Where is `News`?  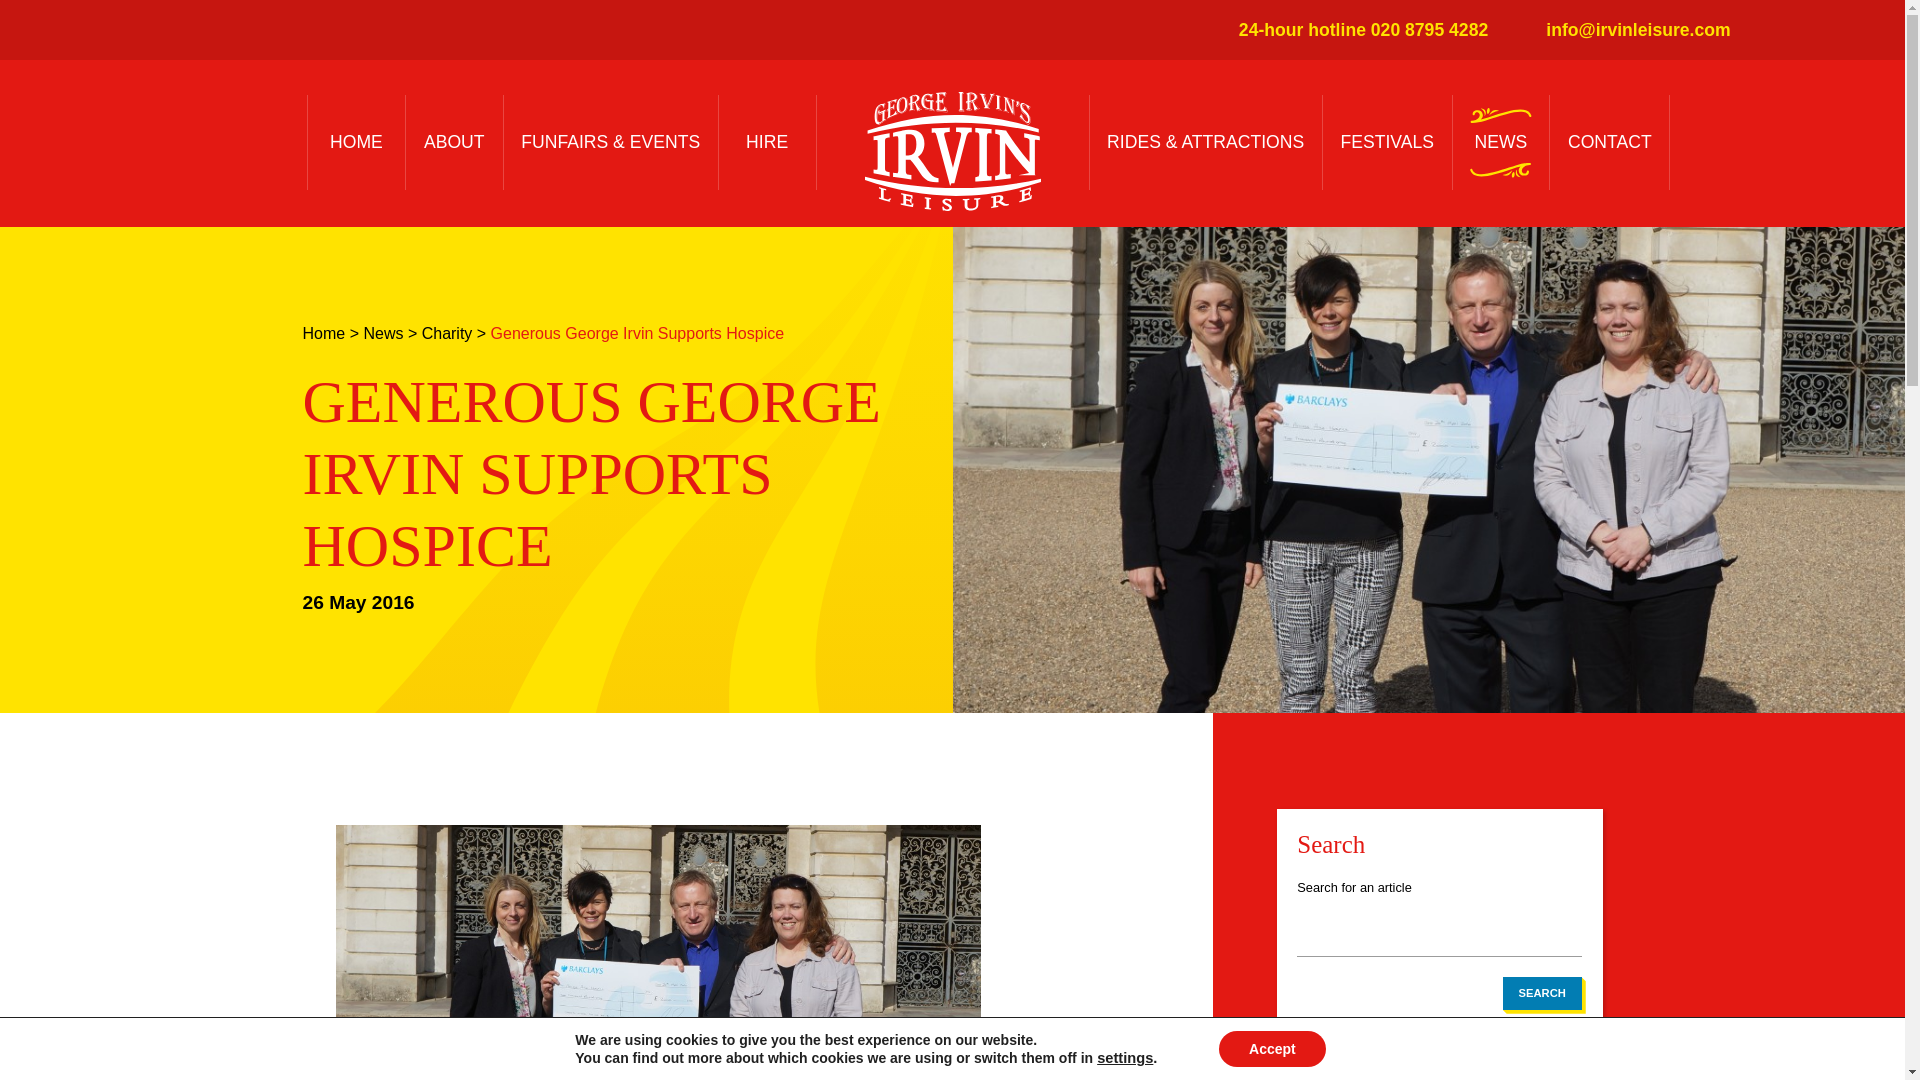 News is located at coordinates (382, 334).